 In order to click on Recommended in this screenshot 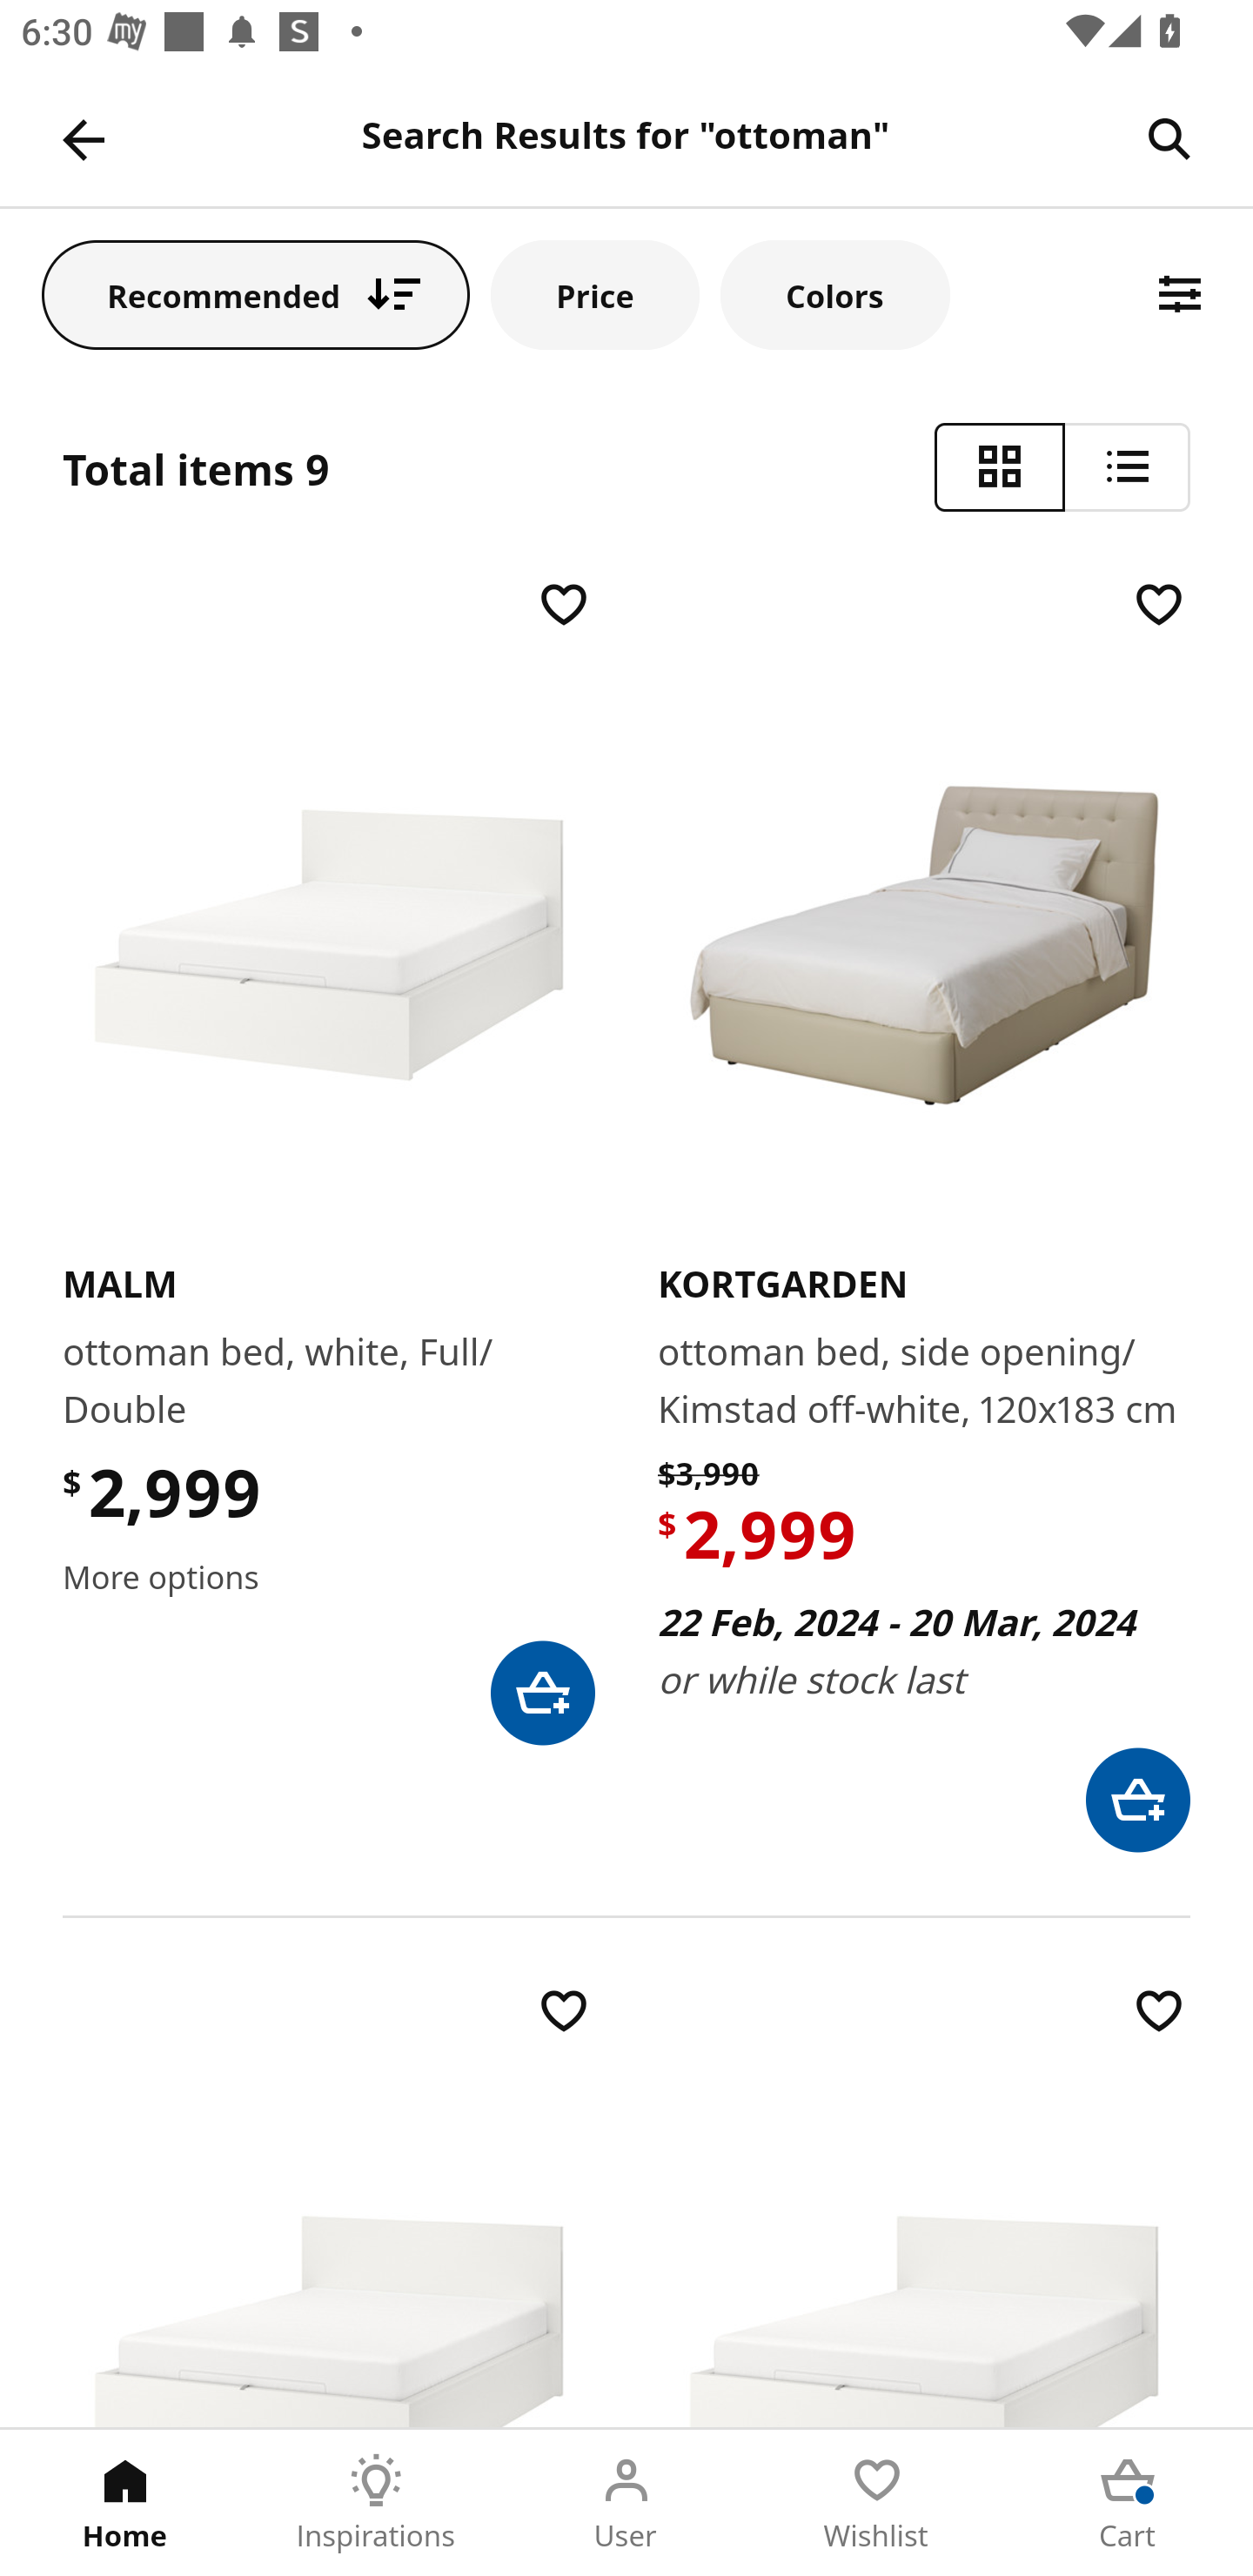, I will do `click(256, 294)`.